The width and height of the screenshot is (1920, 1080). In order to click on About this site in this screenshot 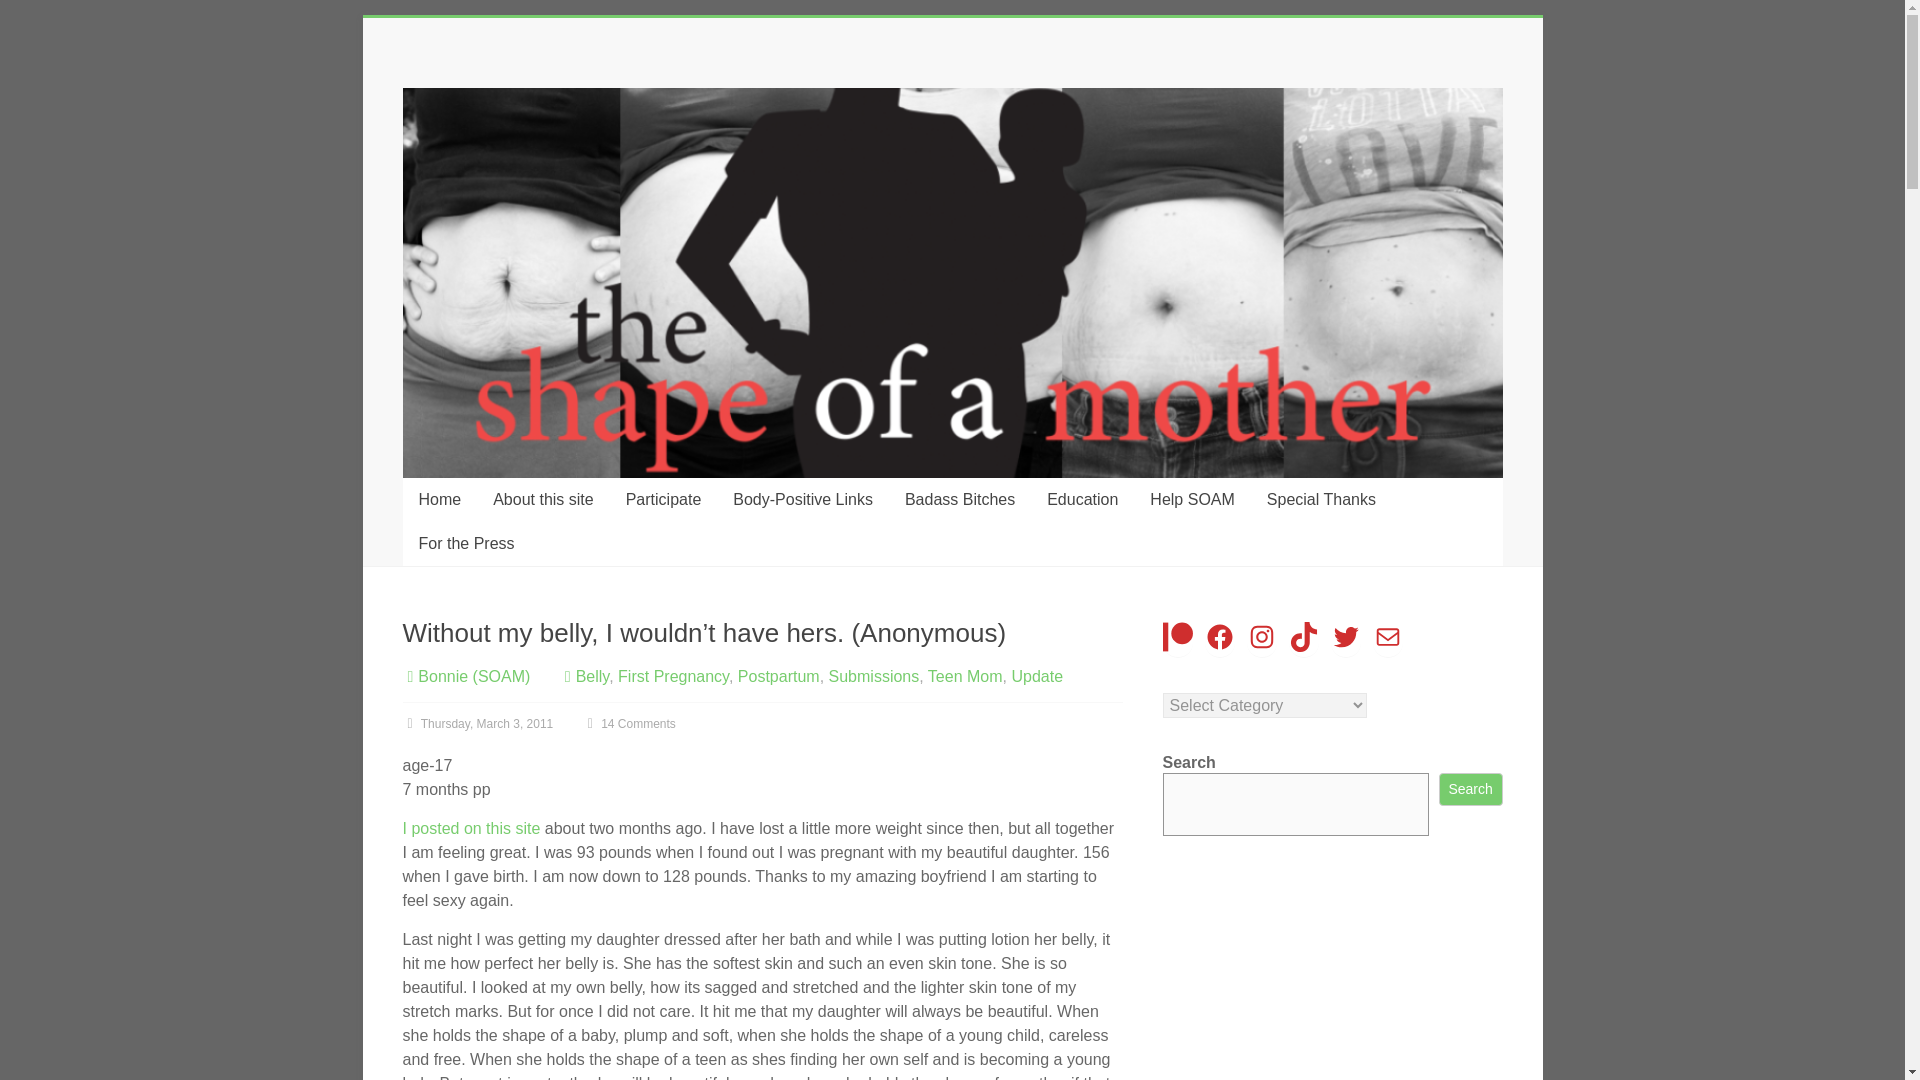, I will do `click(543, 500)`.